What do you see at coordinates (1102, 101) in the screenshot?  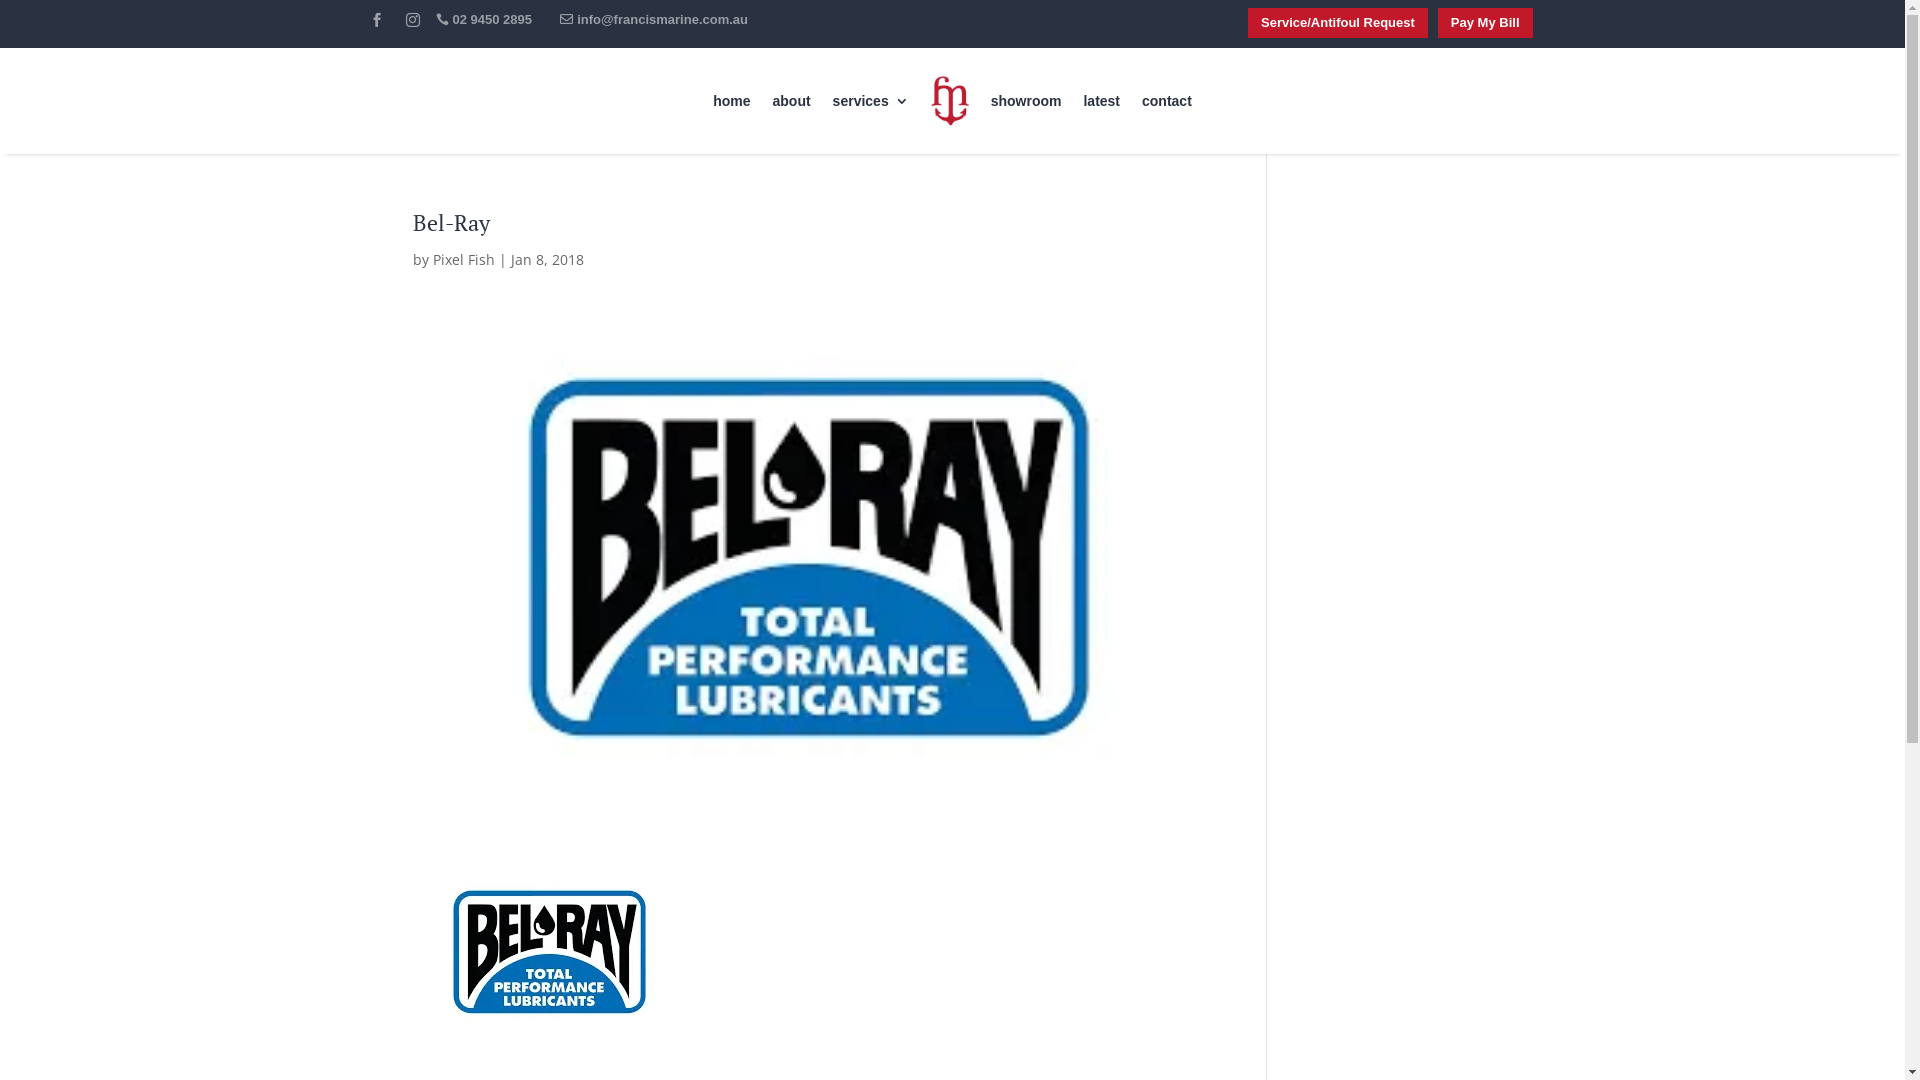 I see `latest` at bounding box center [1102, 101].